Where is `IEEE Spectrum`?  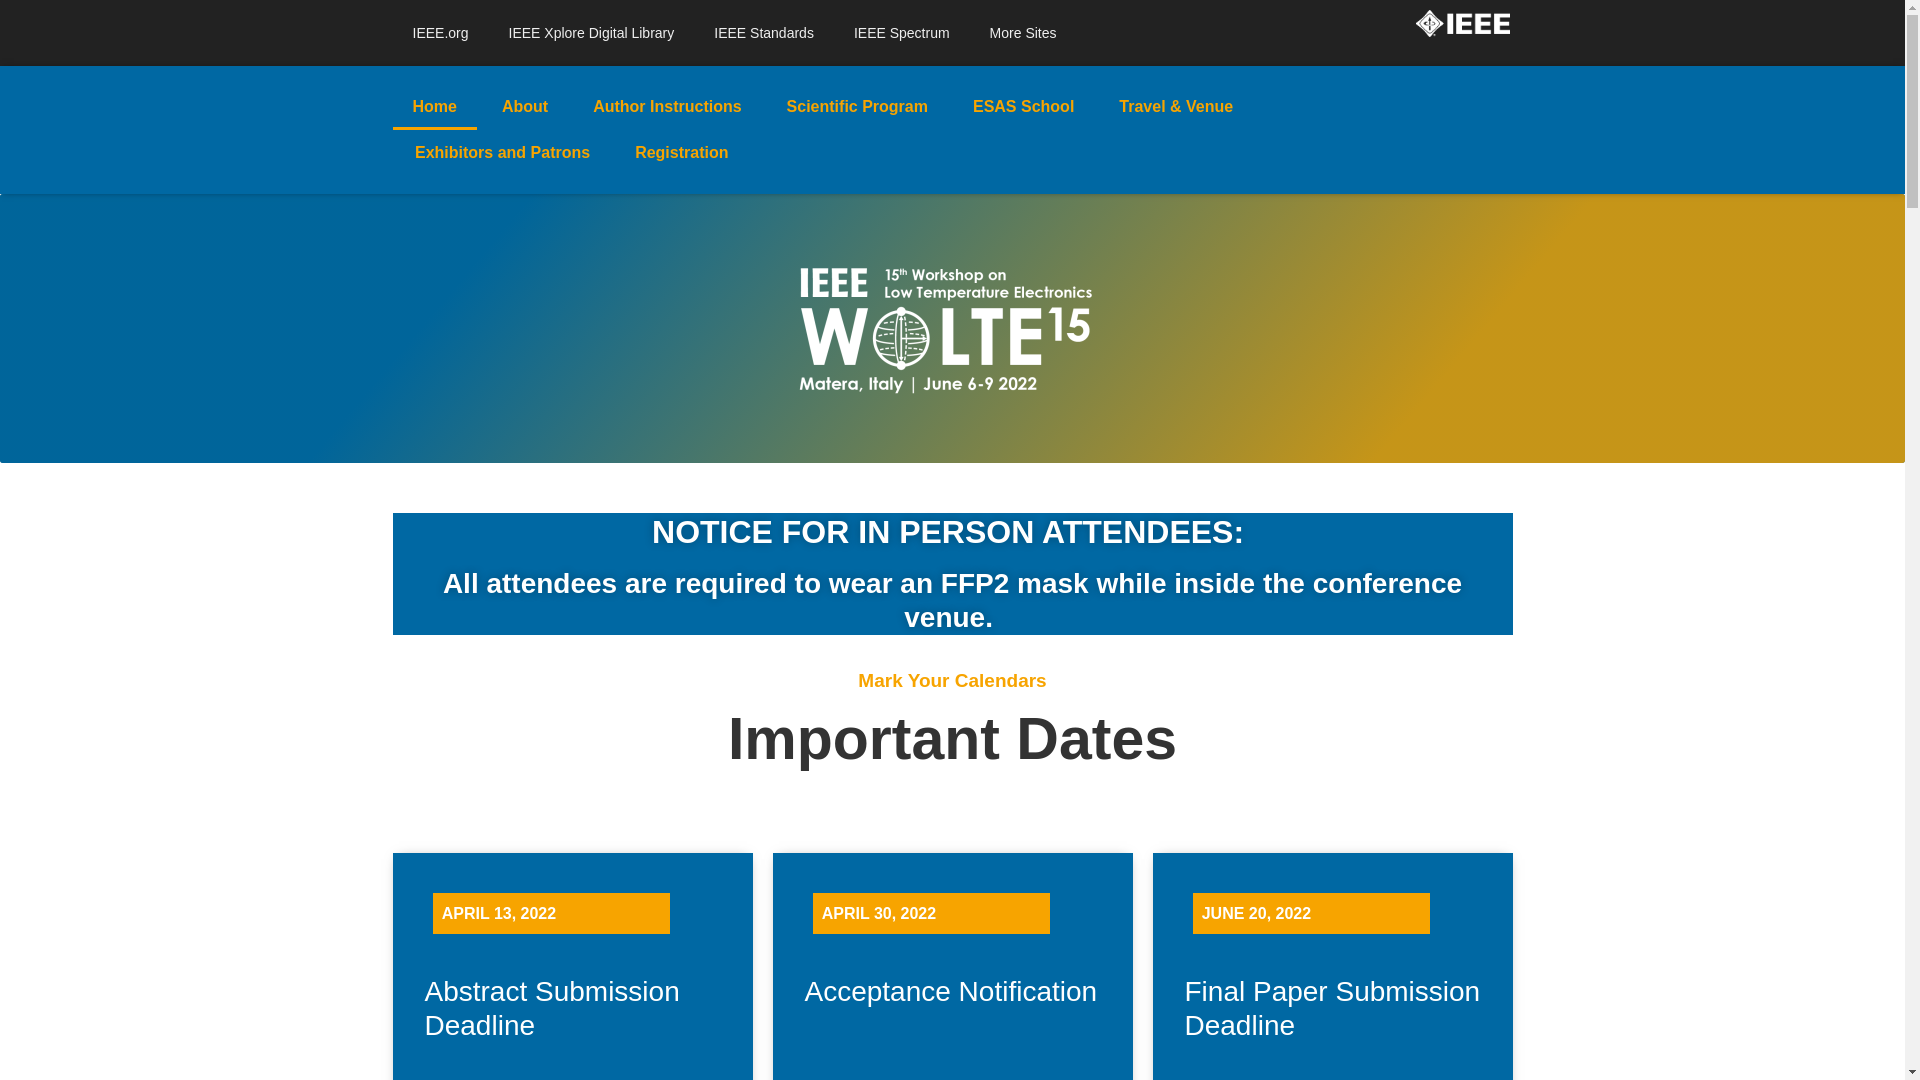 IEEE Spectrum is located at coordinates (901, 32).